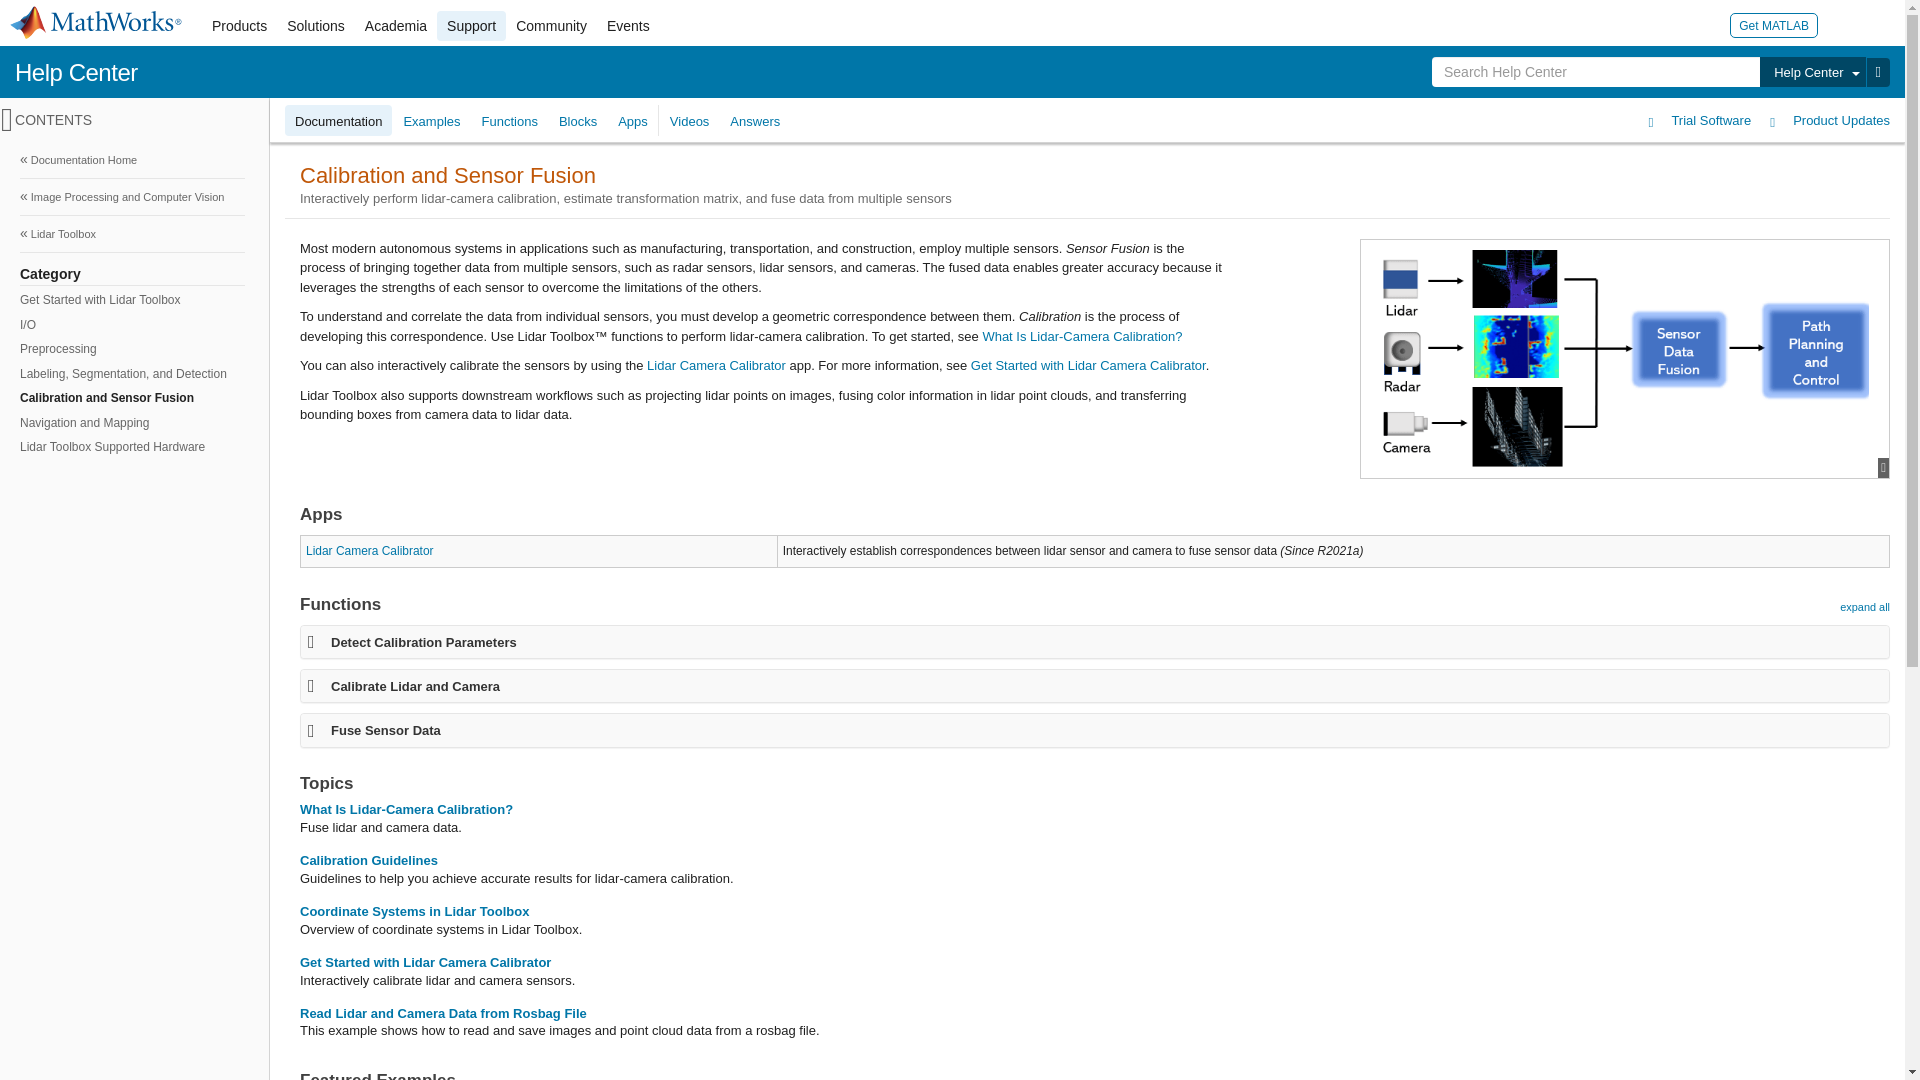 This screenshot has width=1920, height=1080. What do you see at coordinates (472, 26) in the screenshot?
I see `Support` at bounding box center [472, 26].